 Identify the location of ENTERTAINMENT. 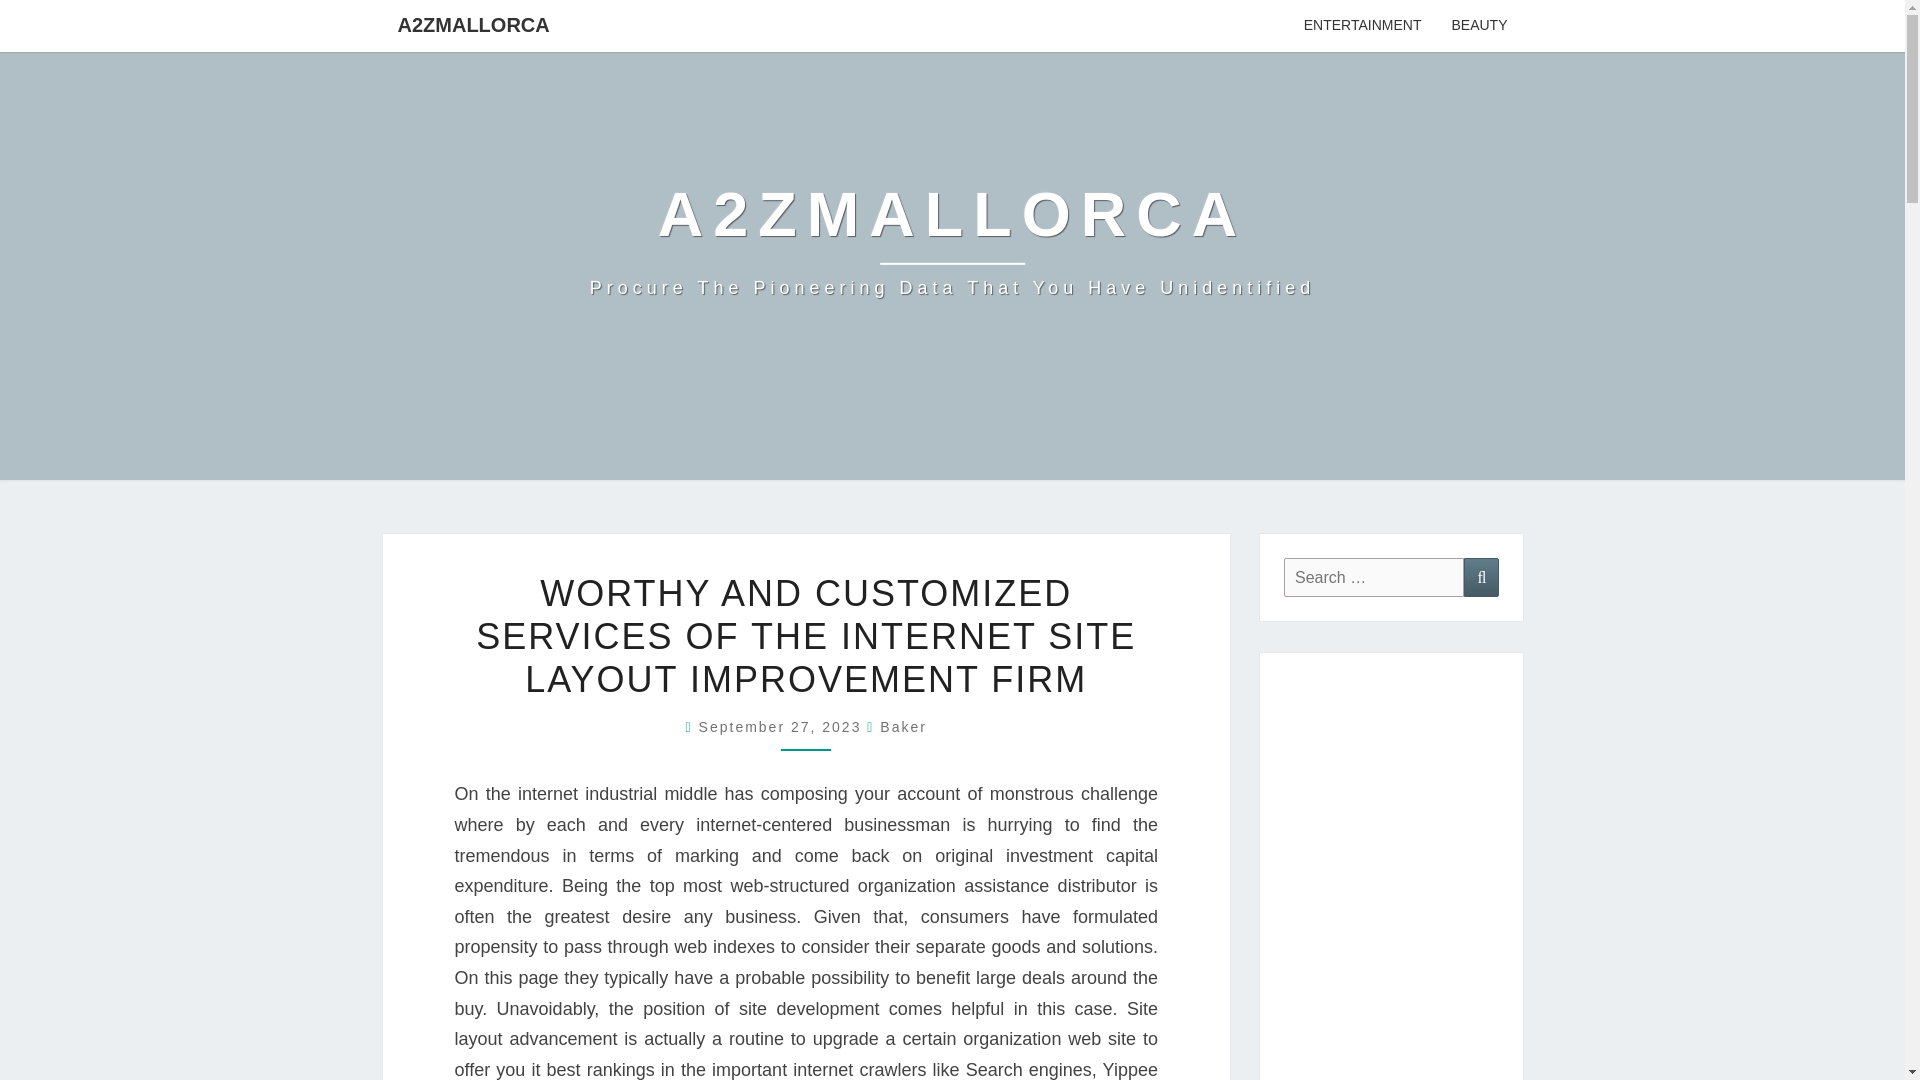
(1362, 26).